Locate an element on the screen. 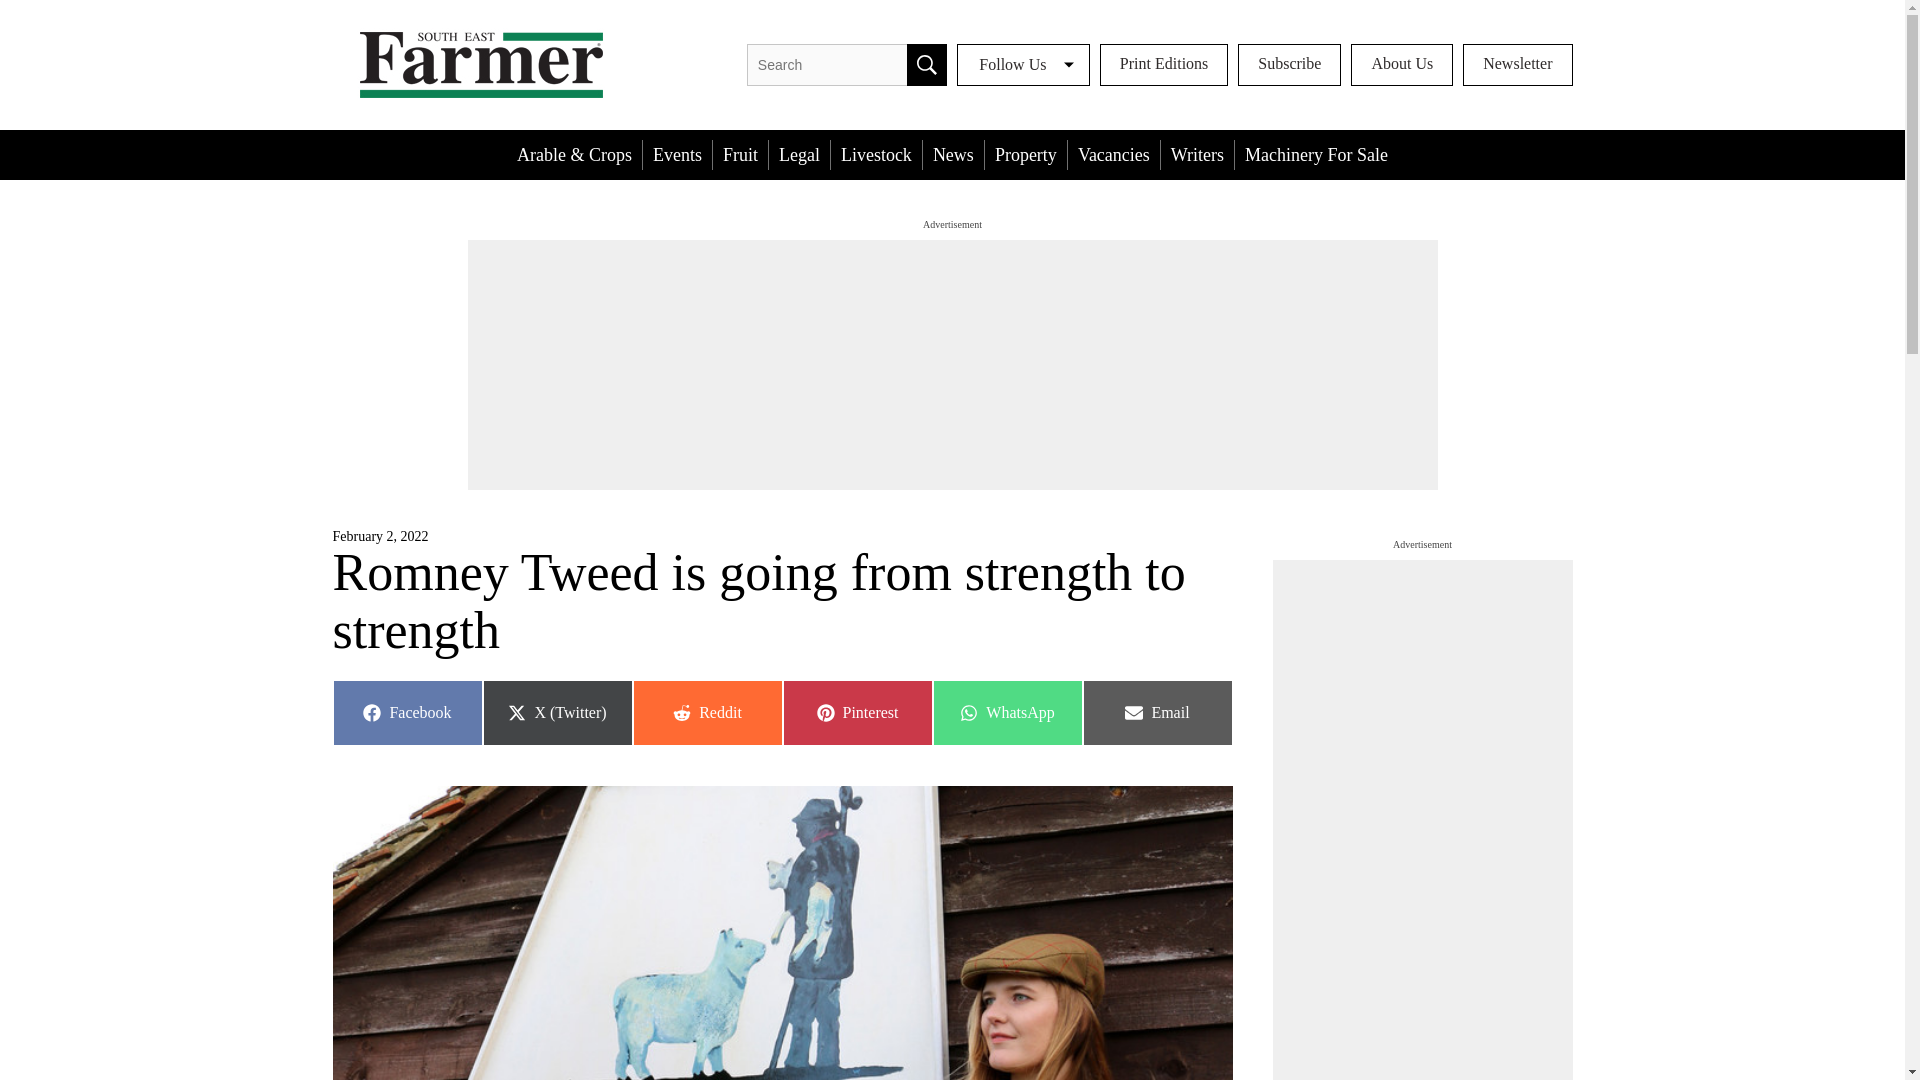 This screenshot has width=1920, height=1080. Machinery For Sale is located at coordinates (1113, 154).